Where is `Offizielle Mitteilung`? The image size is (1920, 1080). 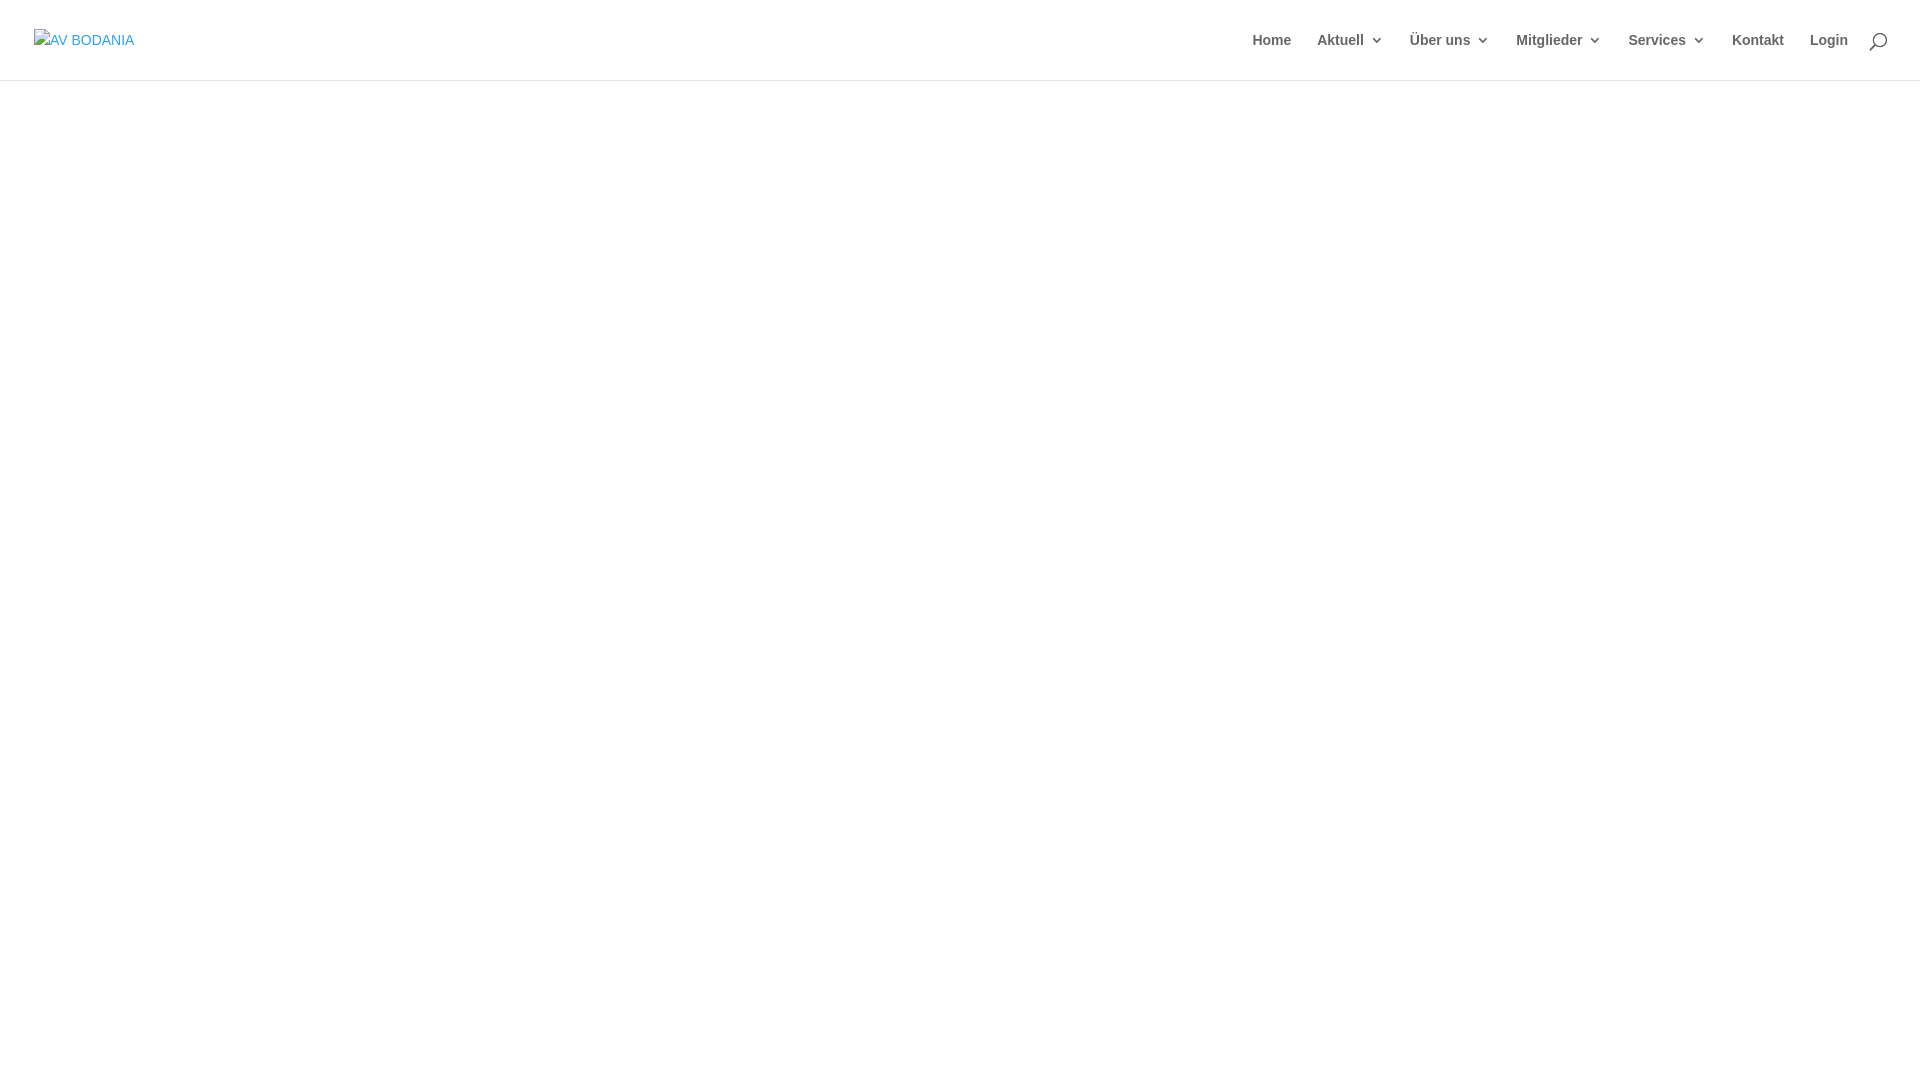
Offizielle Mitteilung is located at coordinates (869, 316).